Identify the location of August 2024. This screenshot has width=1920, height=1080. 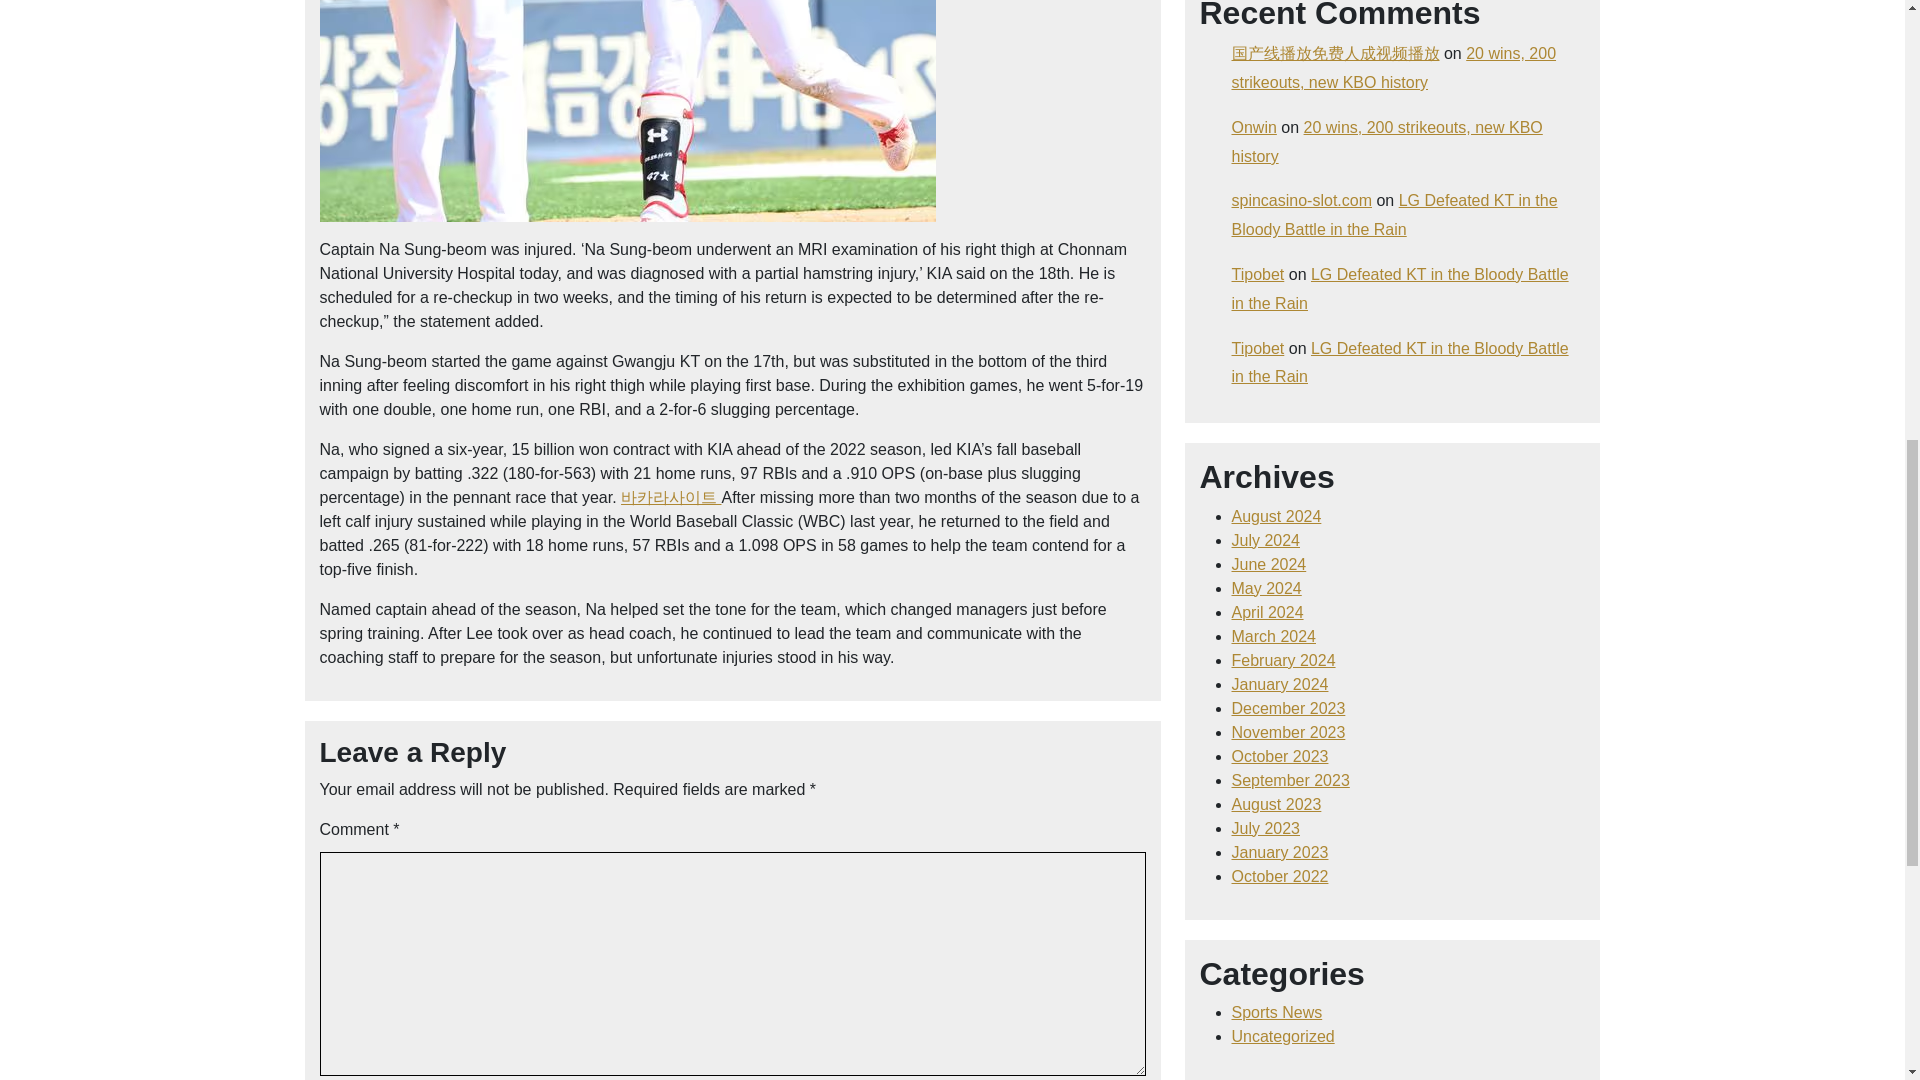
(1277, 516).